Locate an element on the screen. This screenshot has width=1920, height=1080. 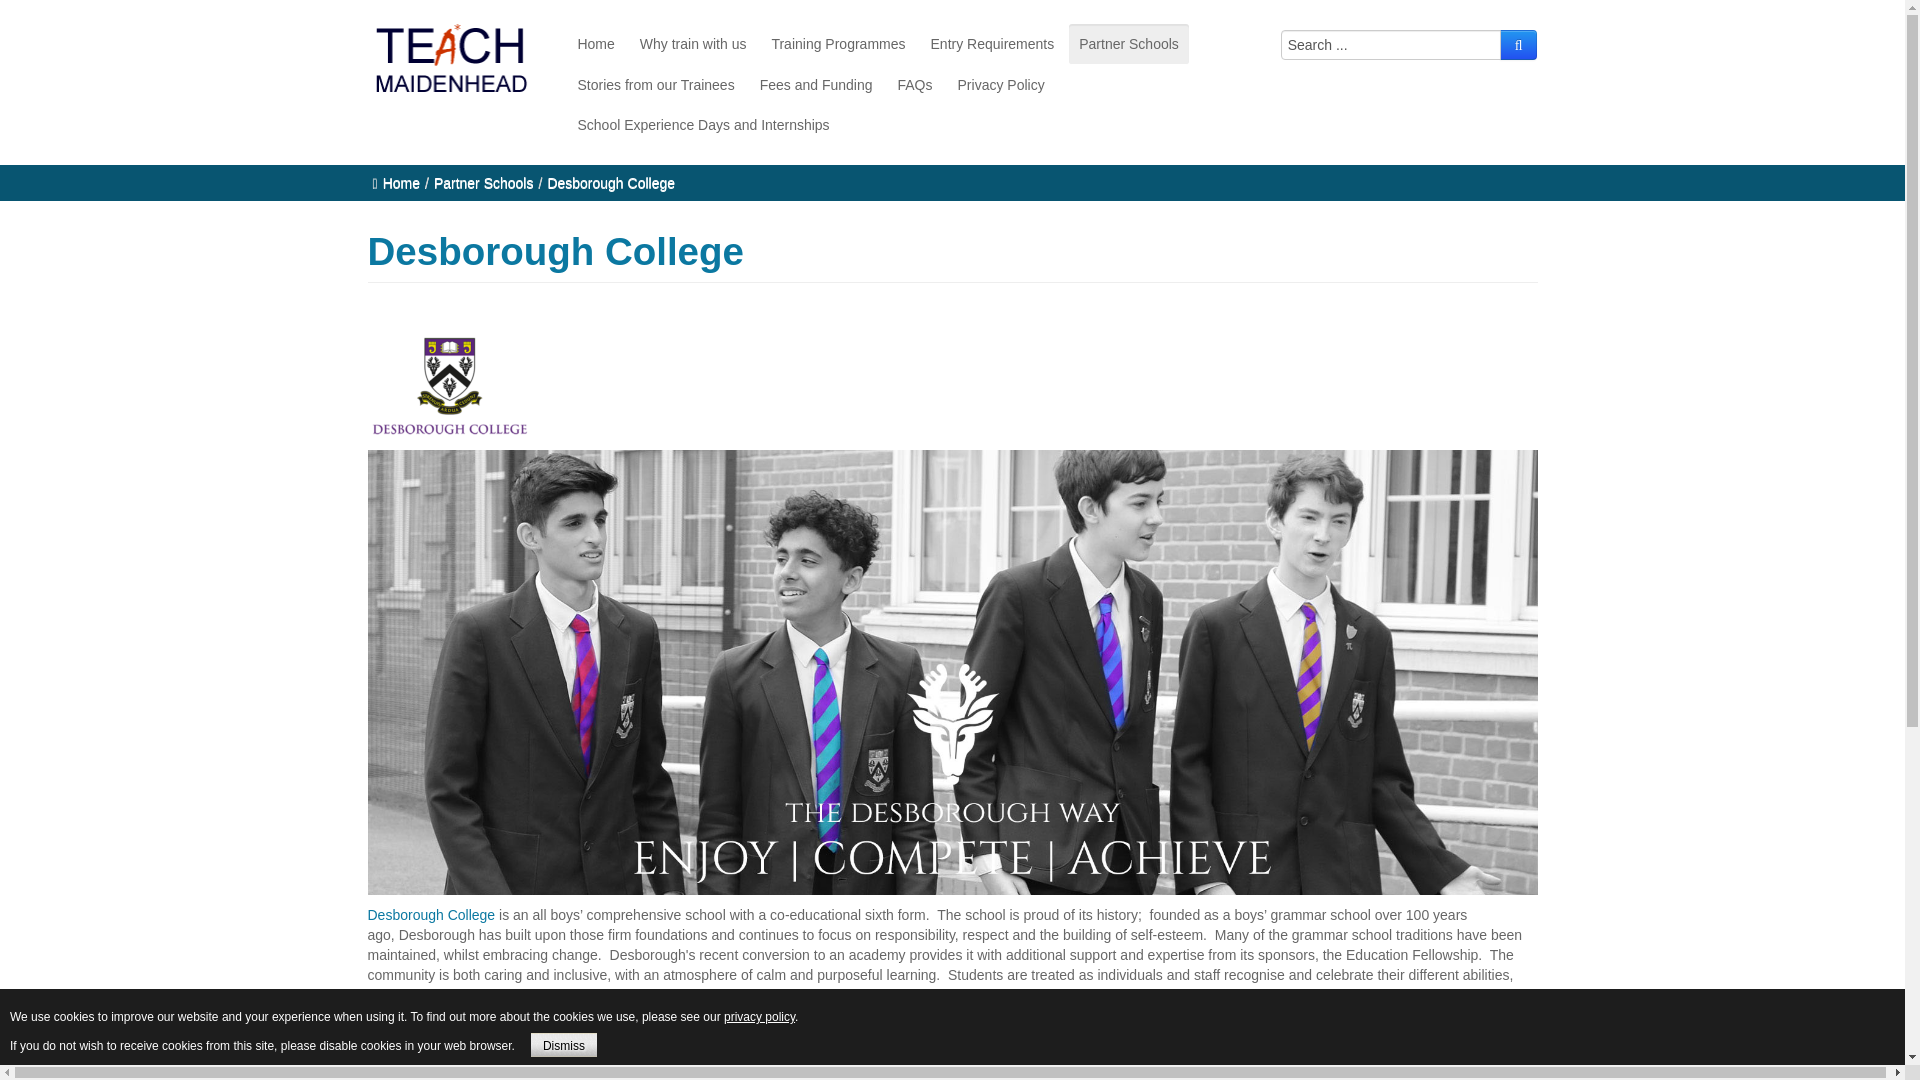
Privacy Policy is located at coordinates (1001, 84).